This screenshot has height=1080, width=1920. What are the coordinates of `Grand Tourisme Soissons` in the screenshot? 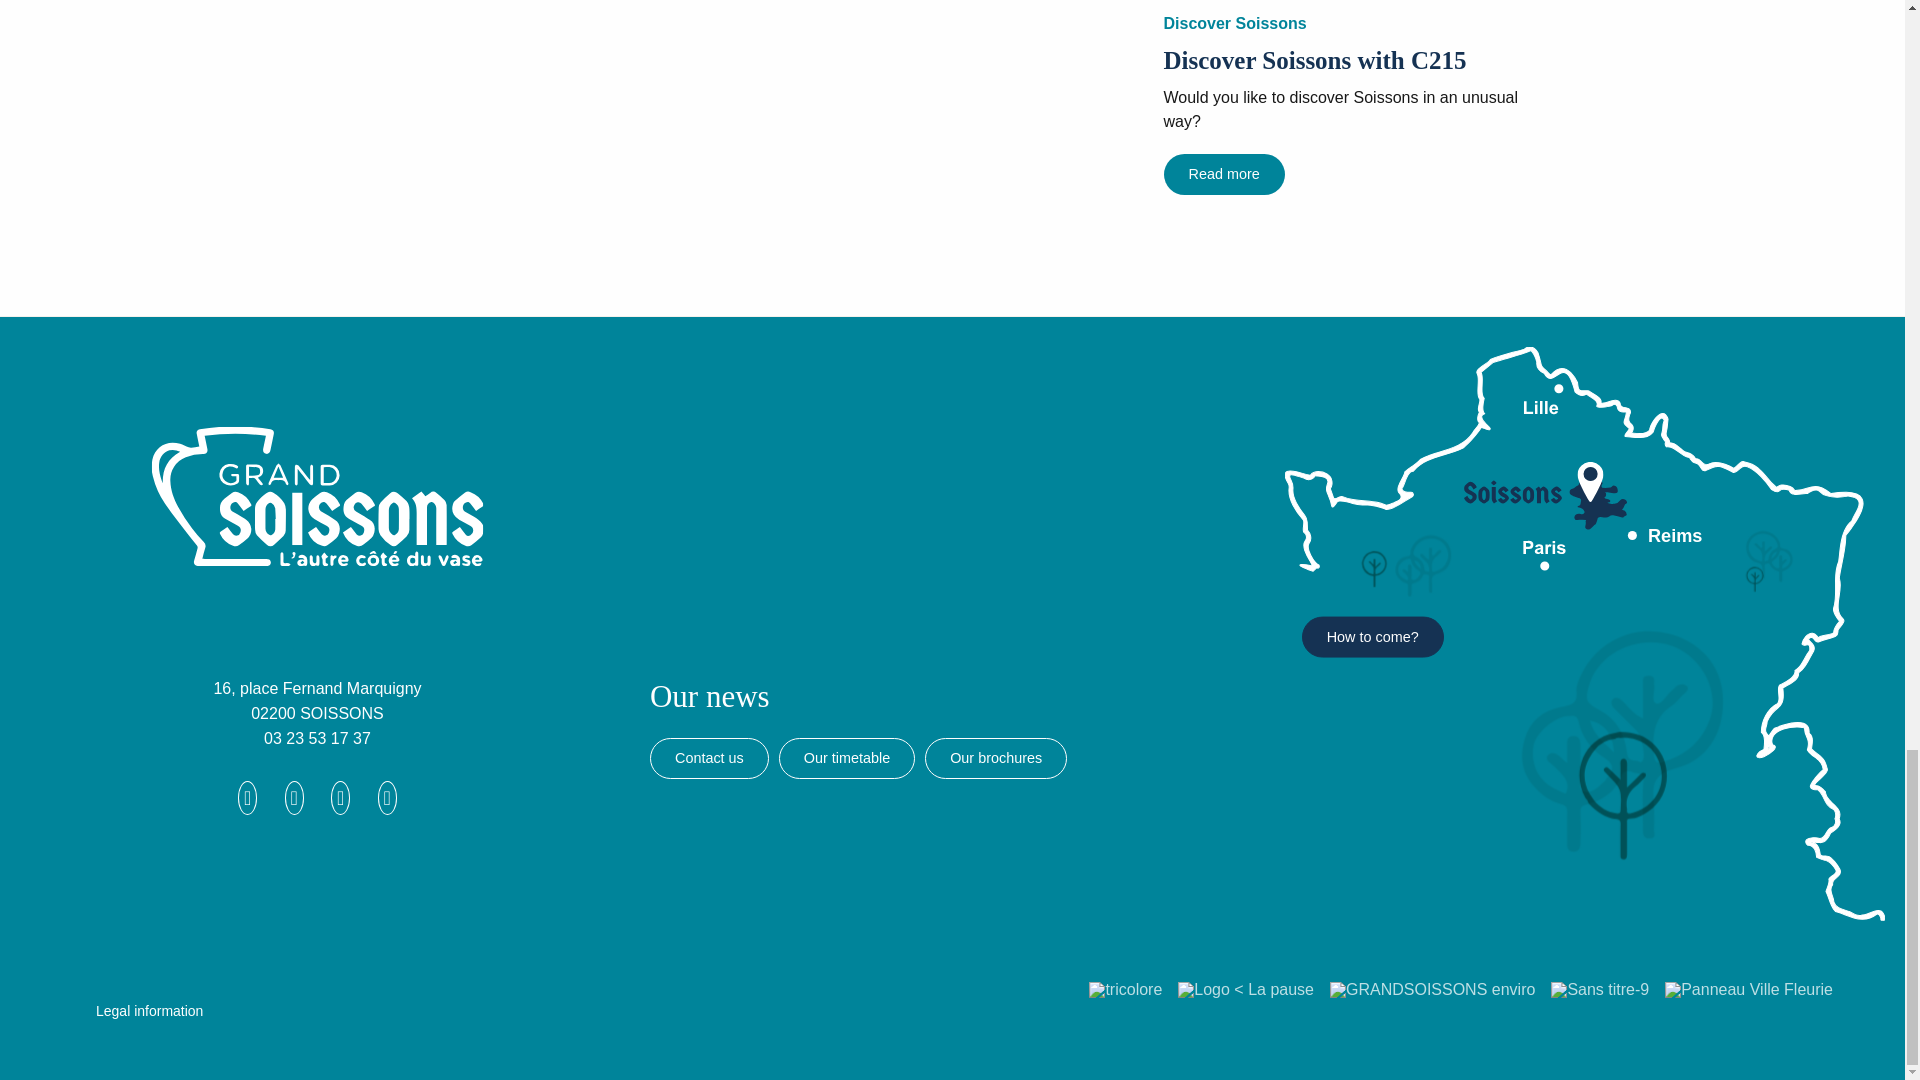 It's located at (262, 553).